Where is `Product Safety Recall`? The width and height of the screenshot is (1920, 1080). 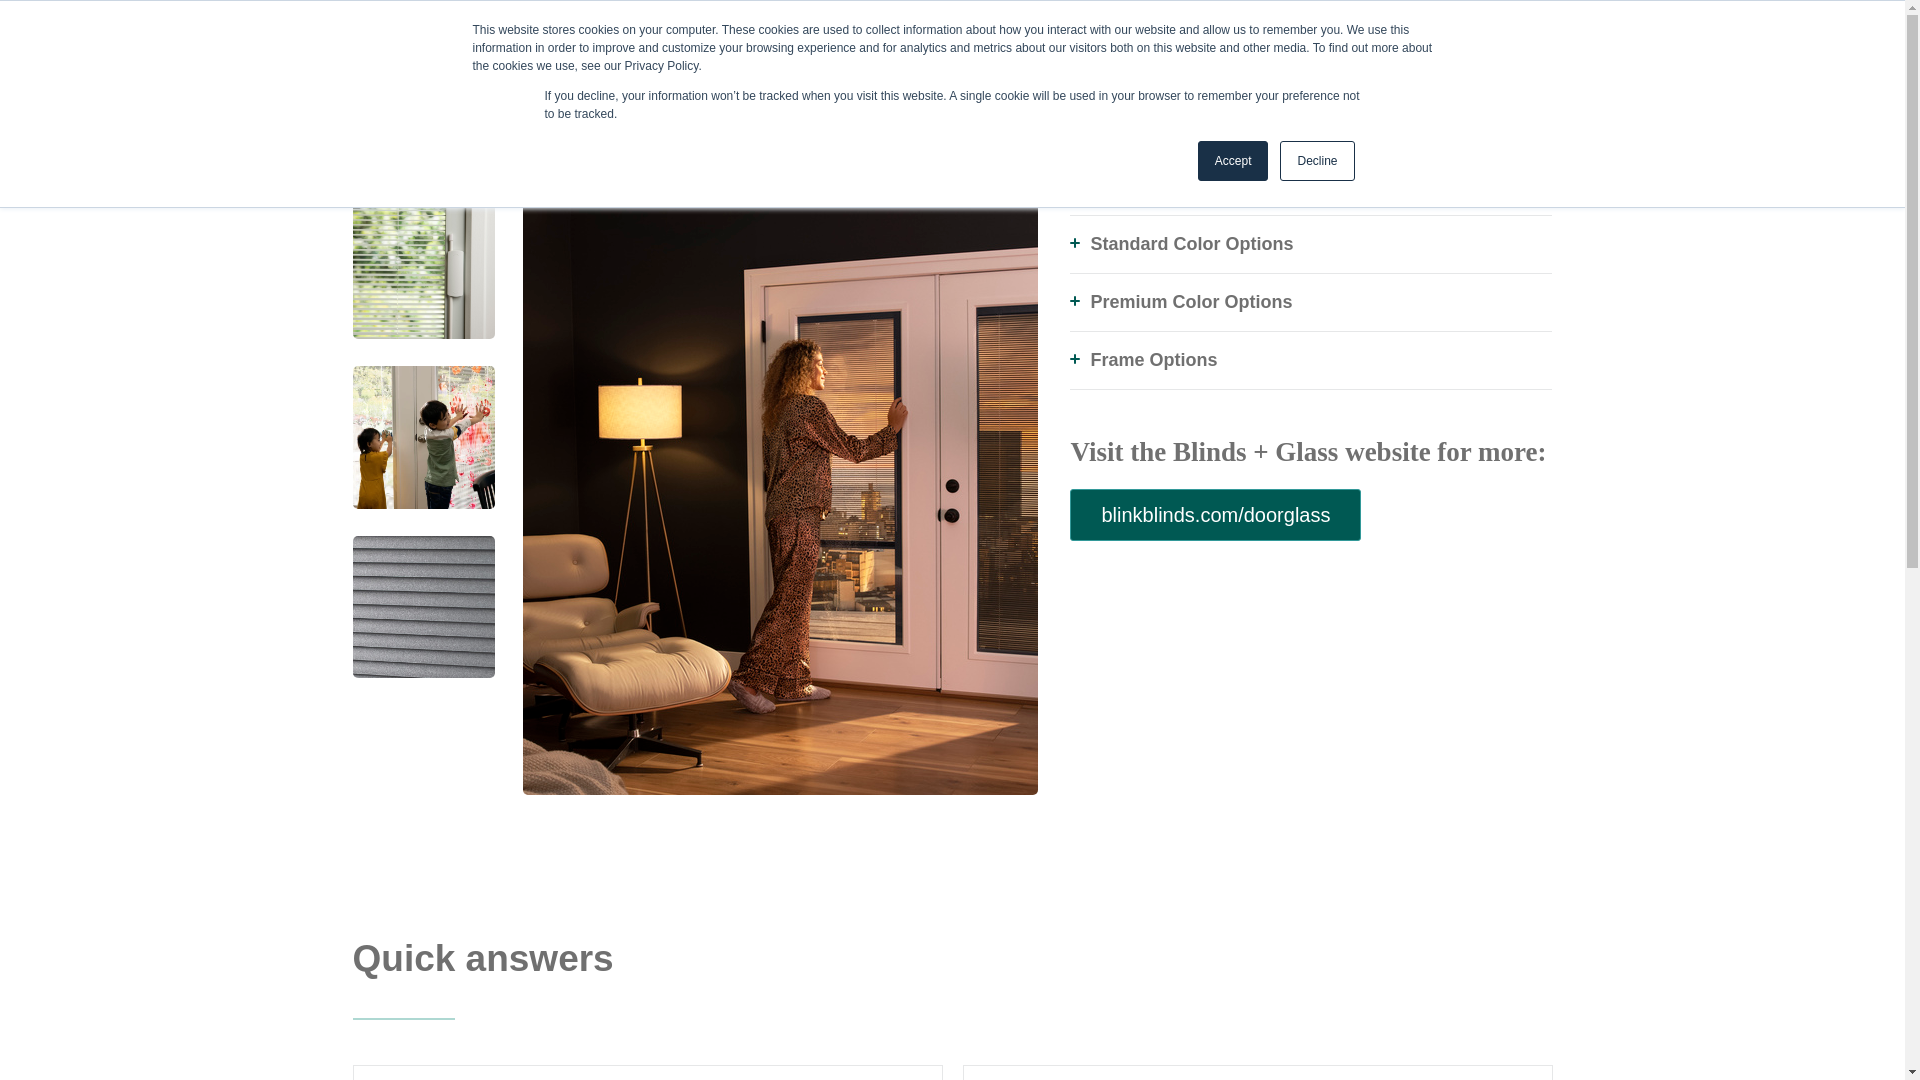
Product Safety Recall is located at coordinates (990, 18).